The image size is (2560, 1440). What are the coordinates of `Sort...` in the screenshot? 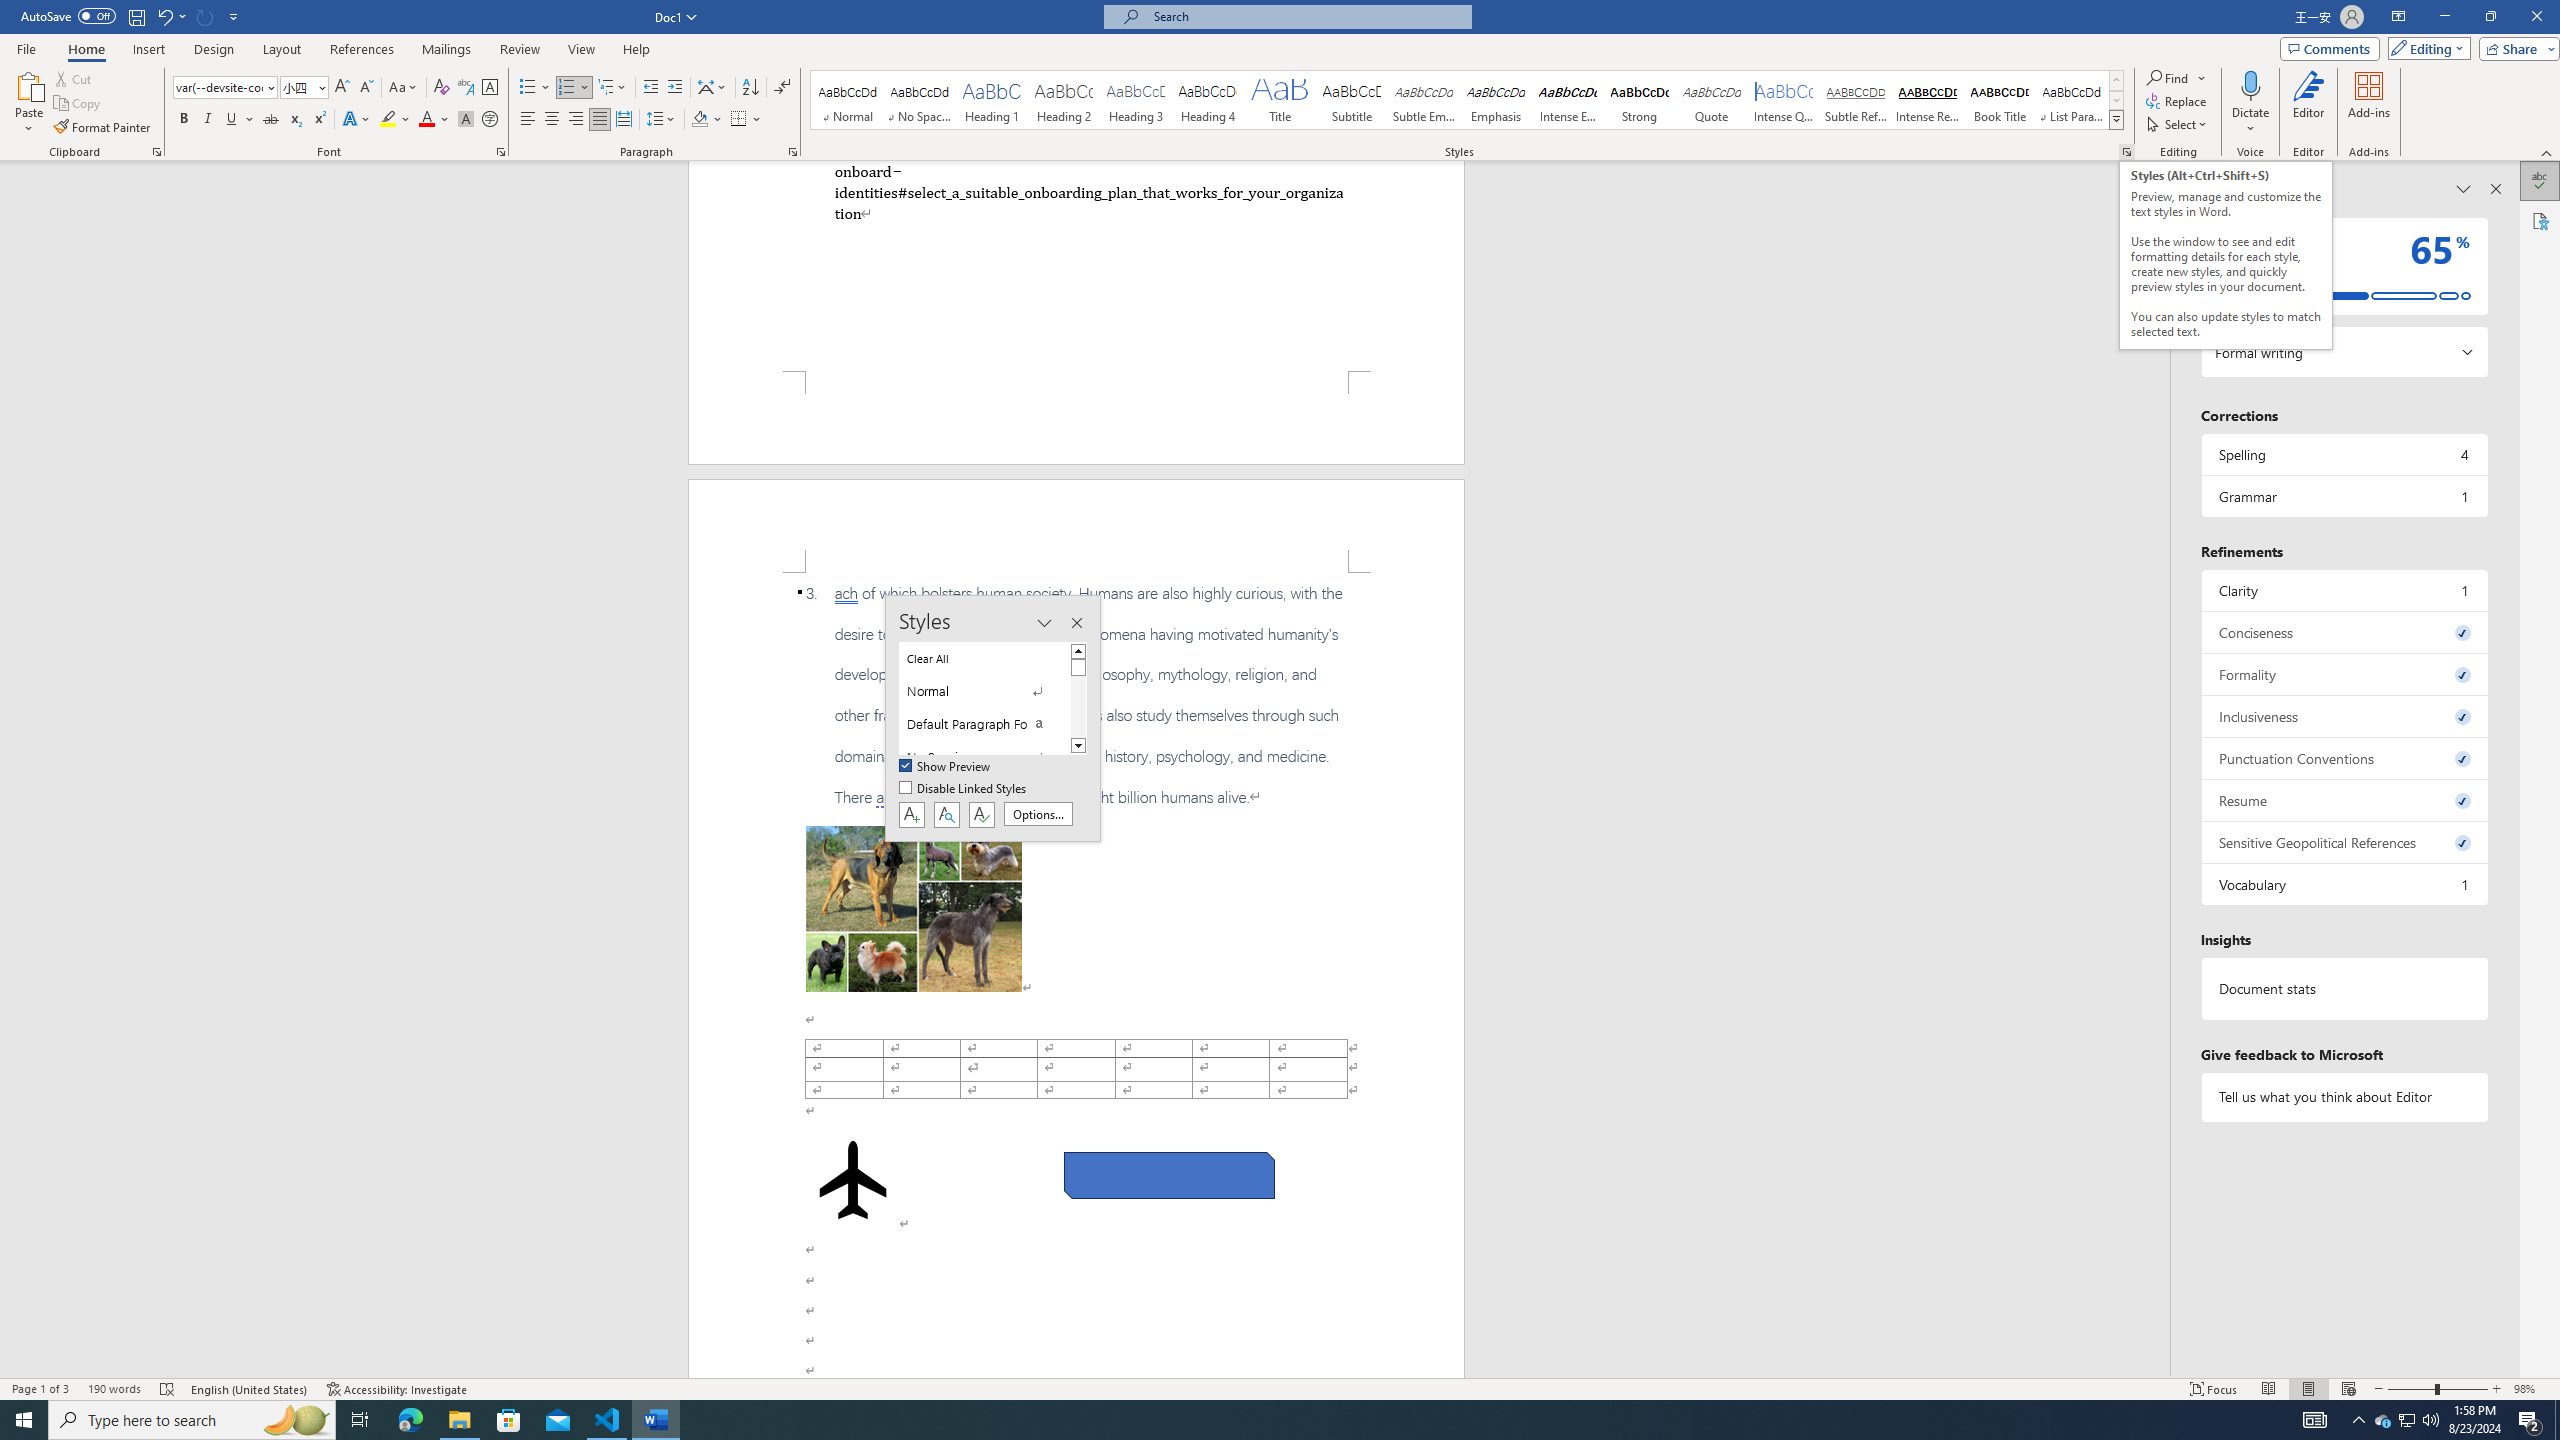 It's located at (750, 88).